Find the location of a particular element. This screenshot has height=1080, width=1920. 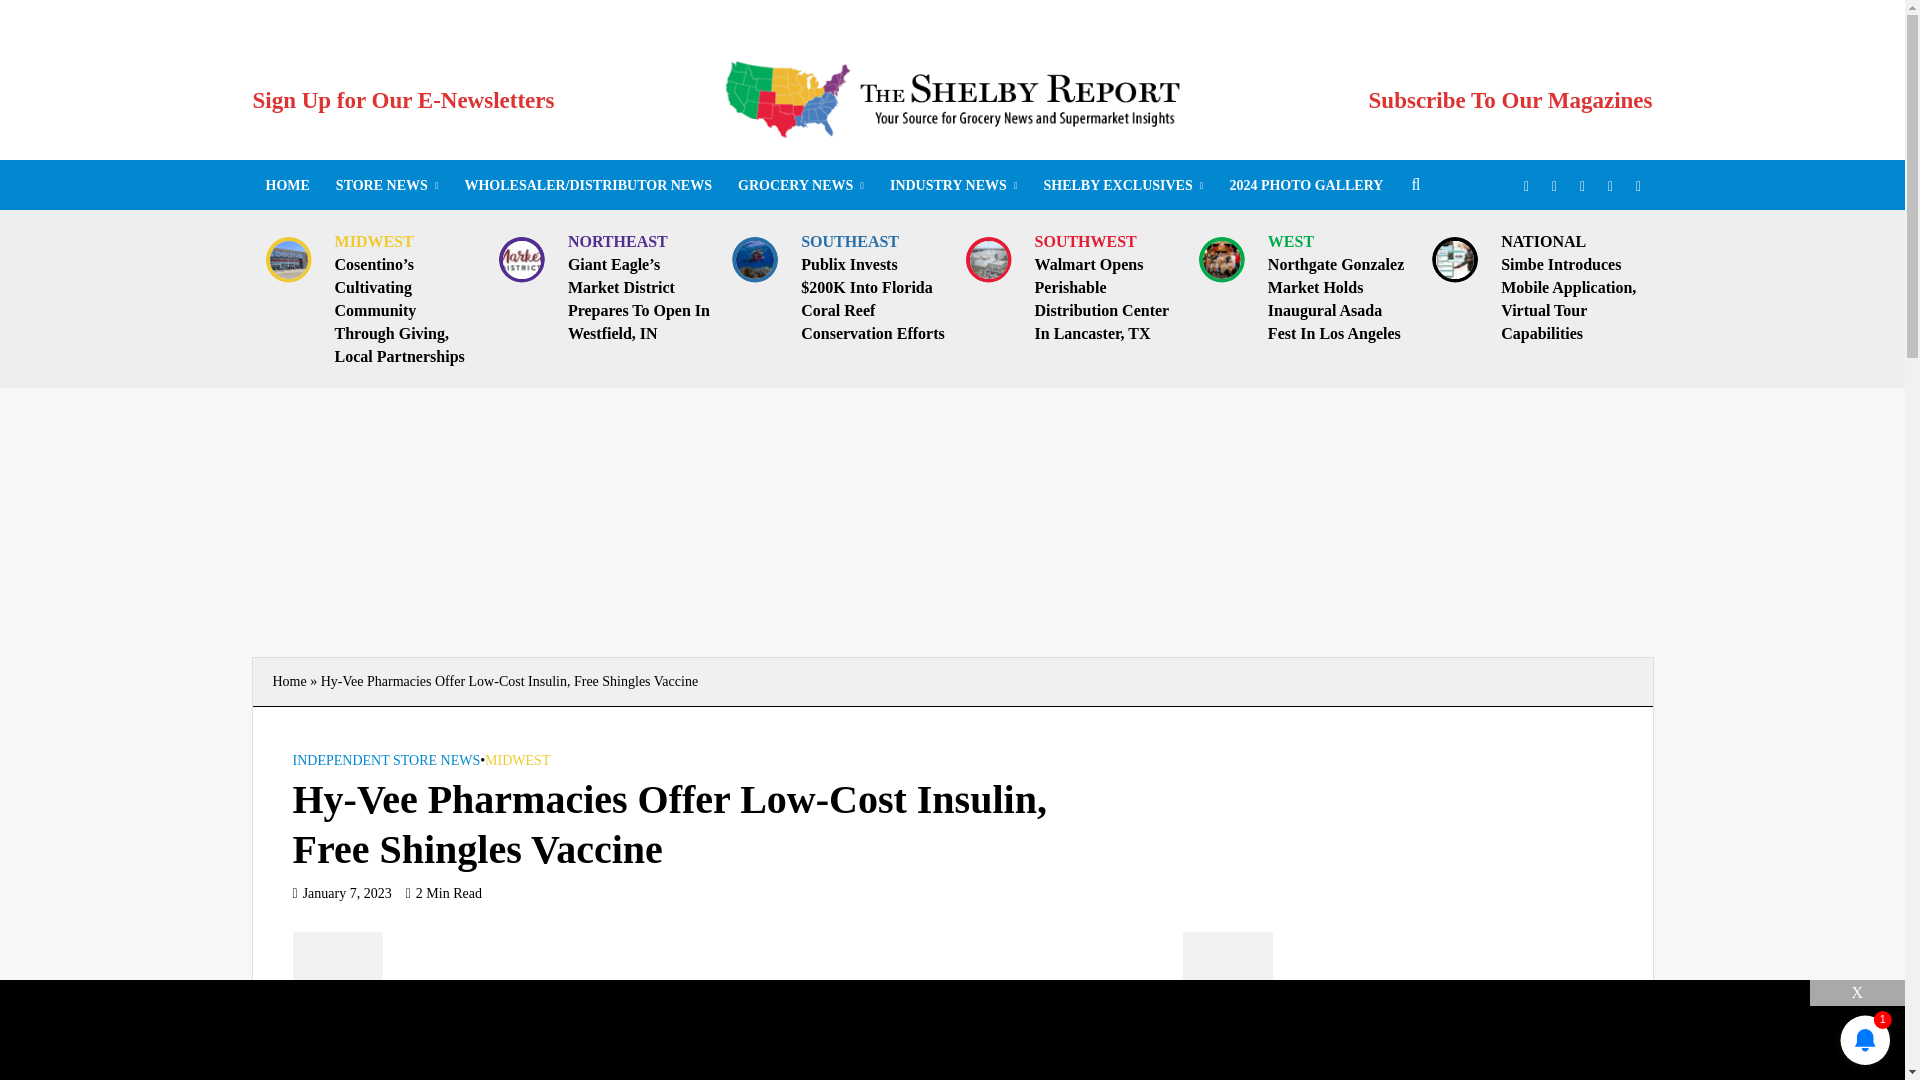

Sign Up for Our E-Newsletters is located at coordinates (402, 100).